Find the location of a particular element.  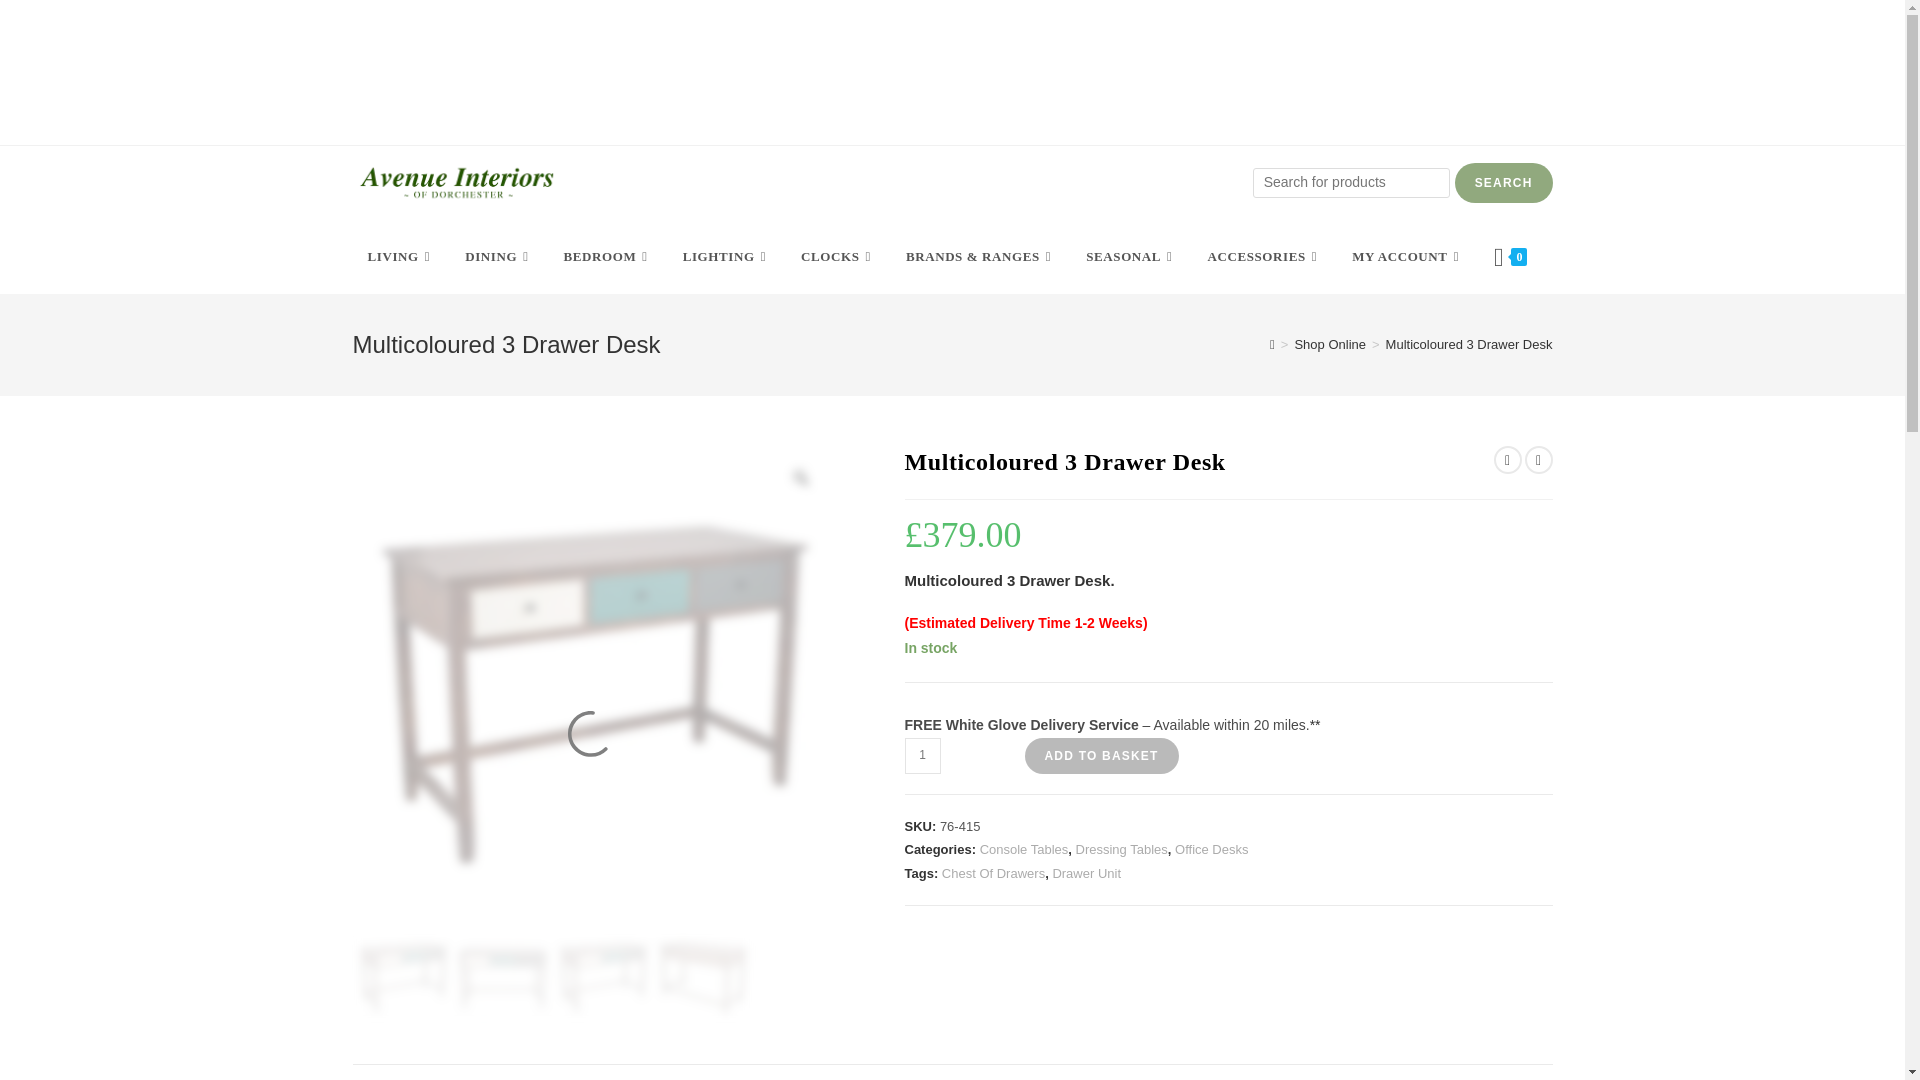

Multicoloured 3 Drawer Desk 1 is located at coordinates (602, 976).